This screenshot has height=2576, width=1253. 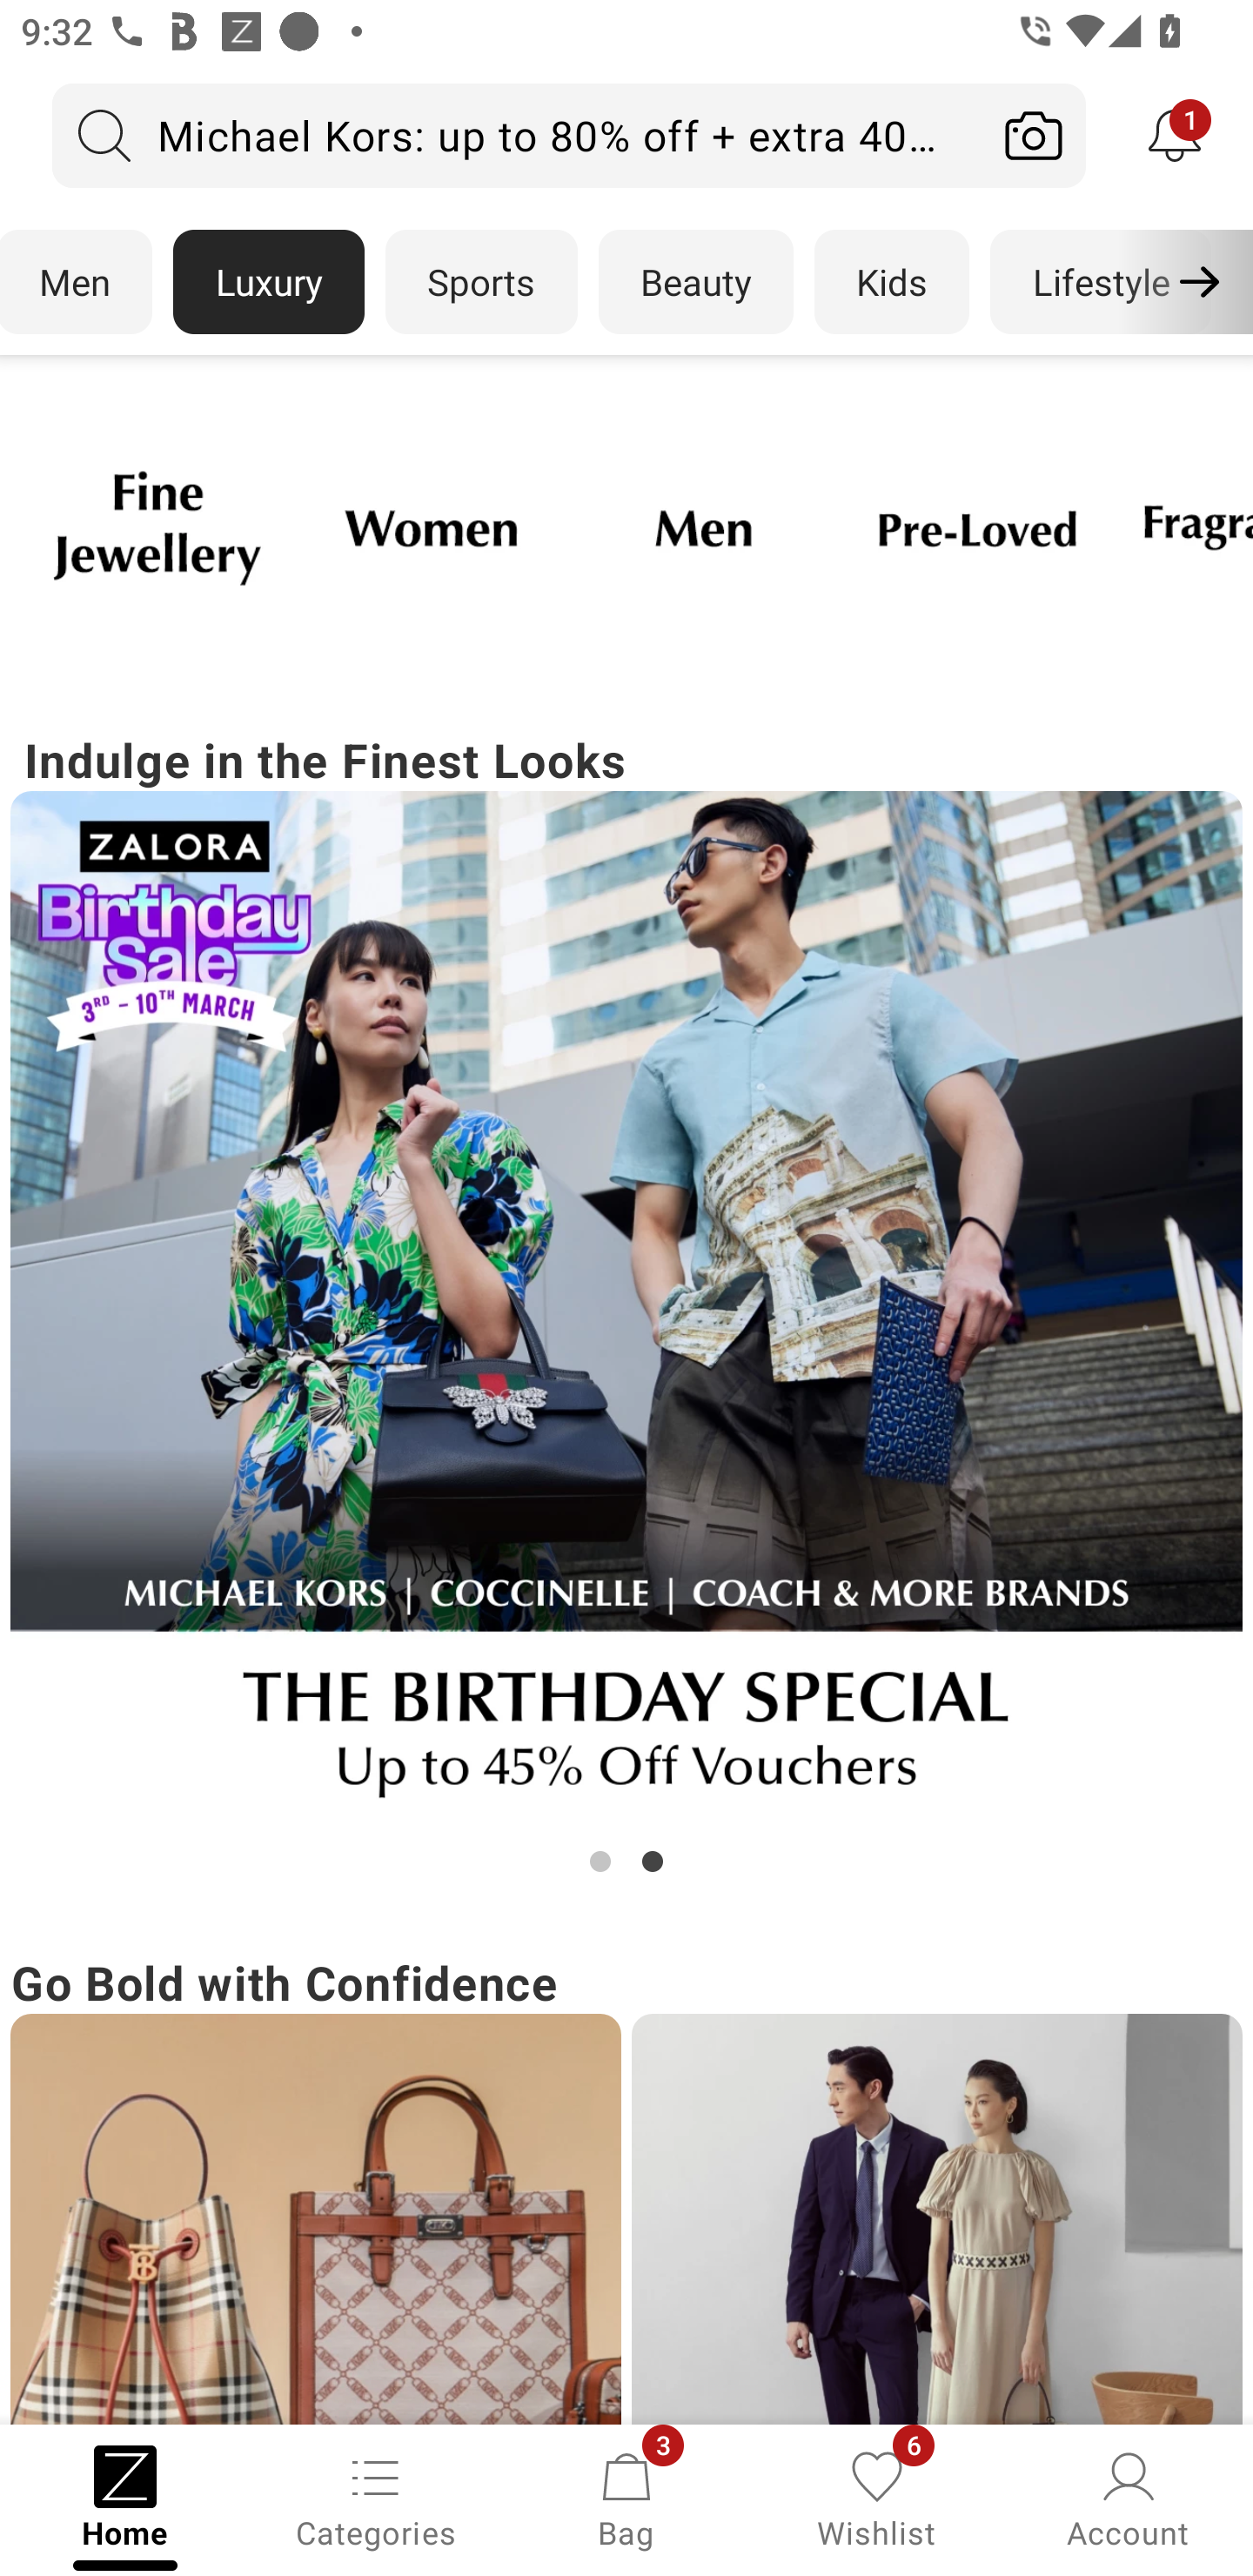 I want to click on Campaign banner, so click(x=626, y=1309).